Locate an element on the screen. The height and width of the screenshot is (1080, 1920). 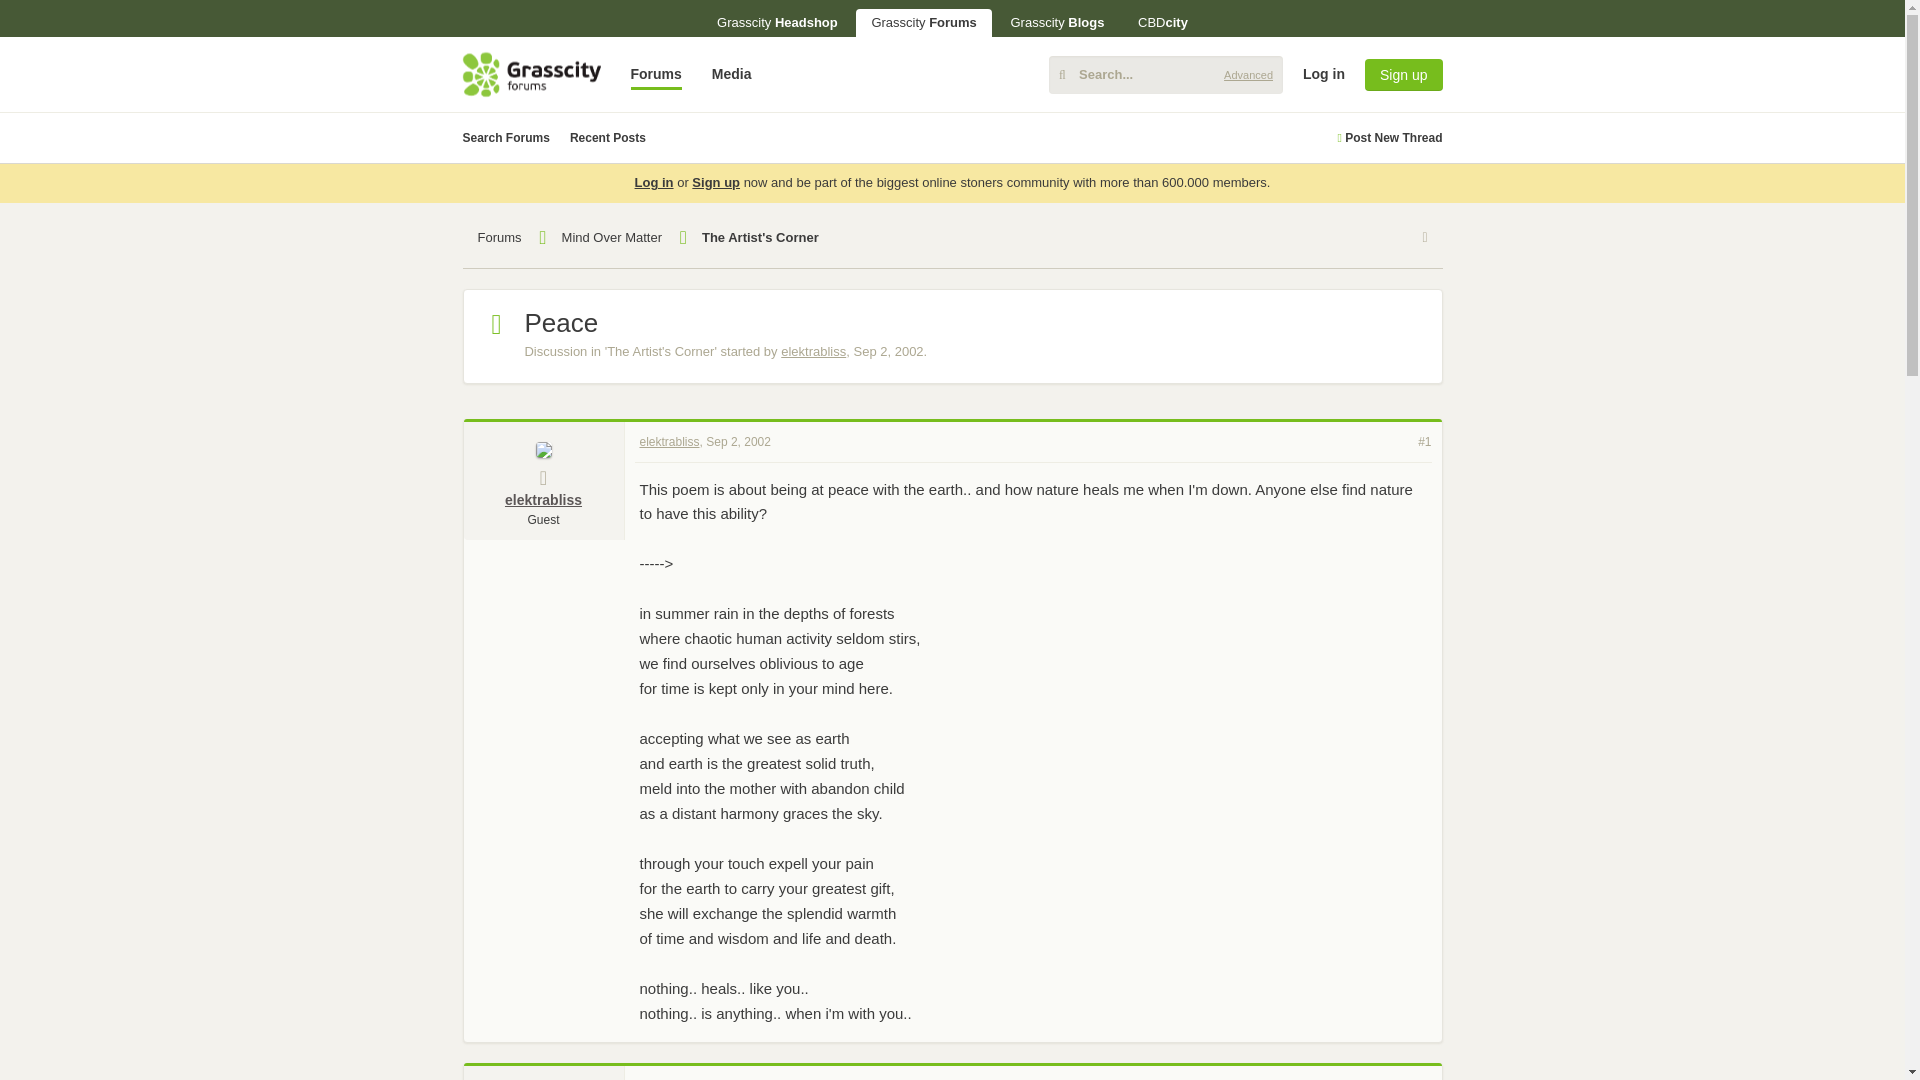
Grasscity Forums is located at coordinates (923, 22).